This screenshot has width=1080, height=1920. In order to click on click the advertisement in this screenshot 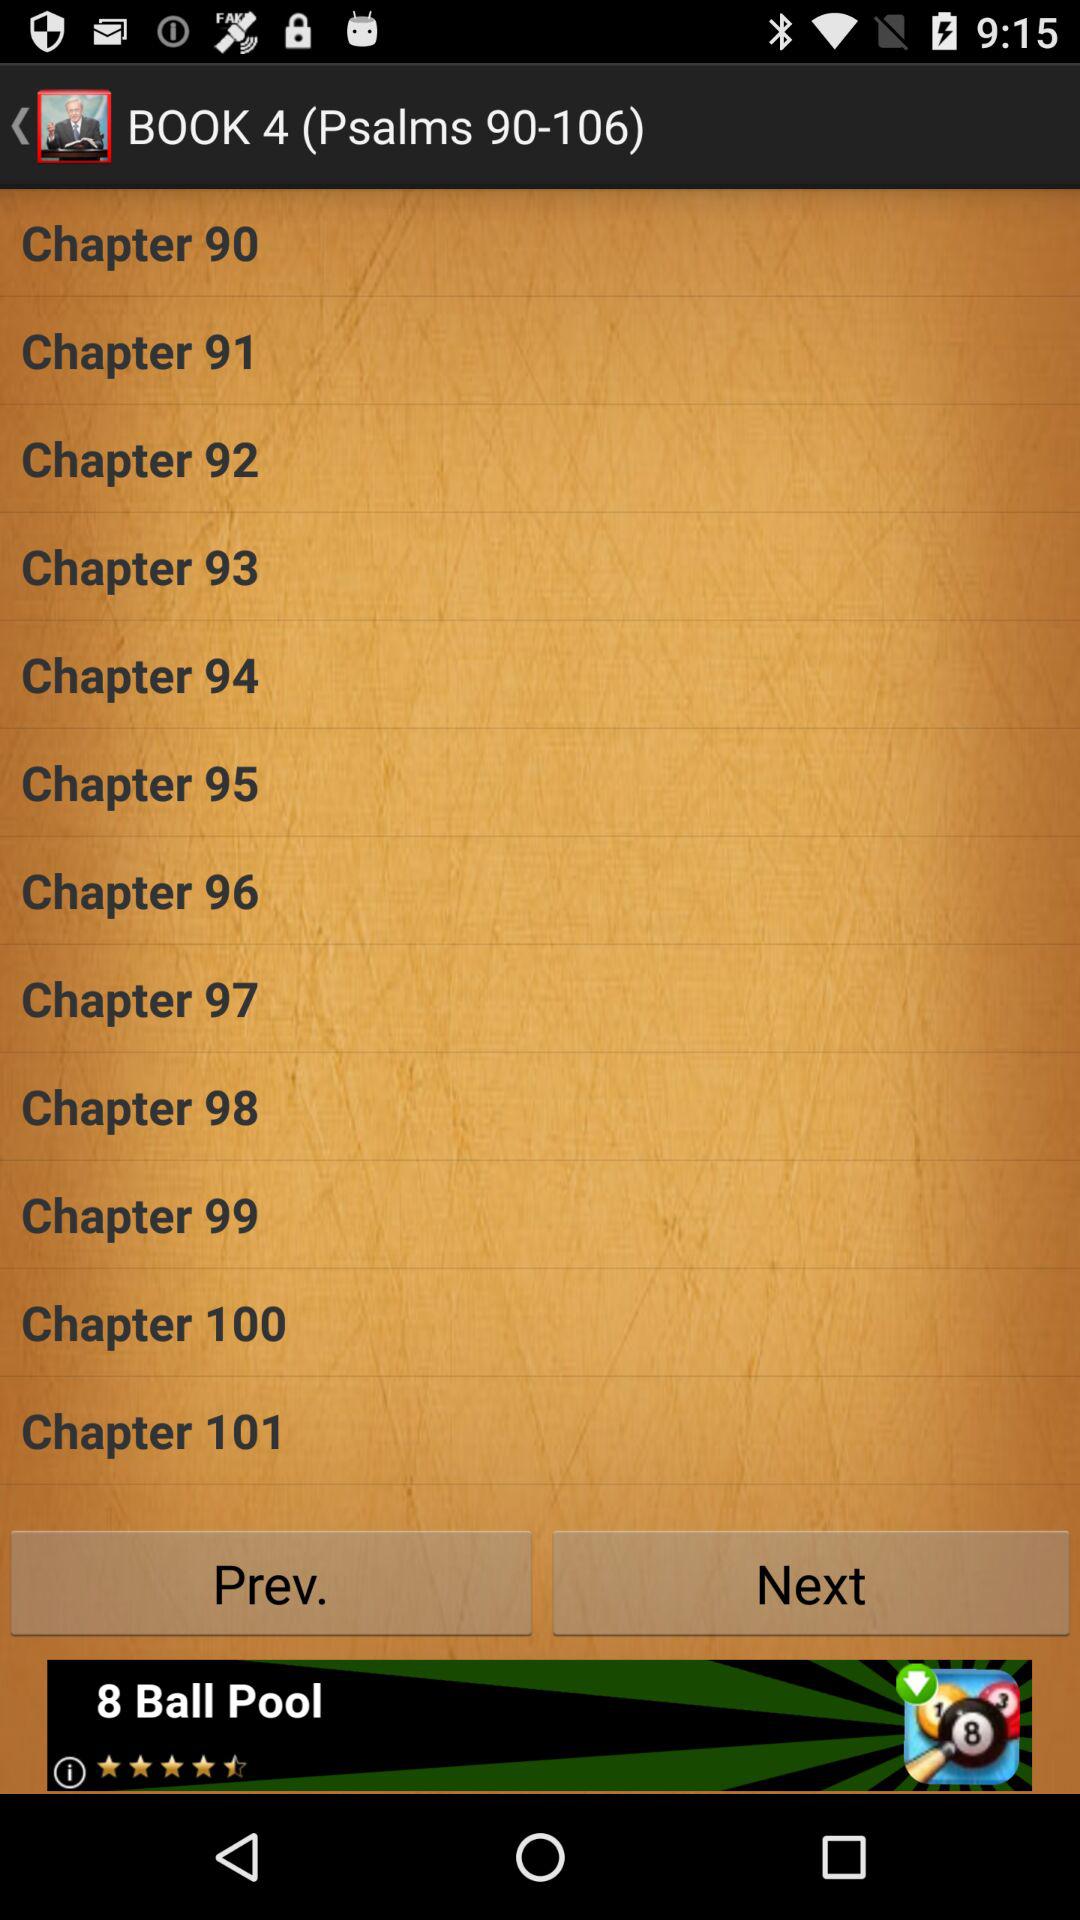, I will do `click(540, 1725)`.